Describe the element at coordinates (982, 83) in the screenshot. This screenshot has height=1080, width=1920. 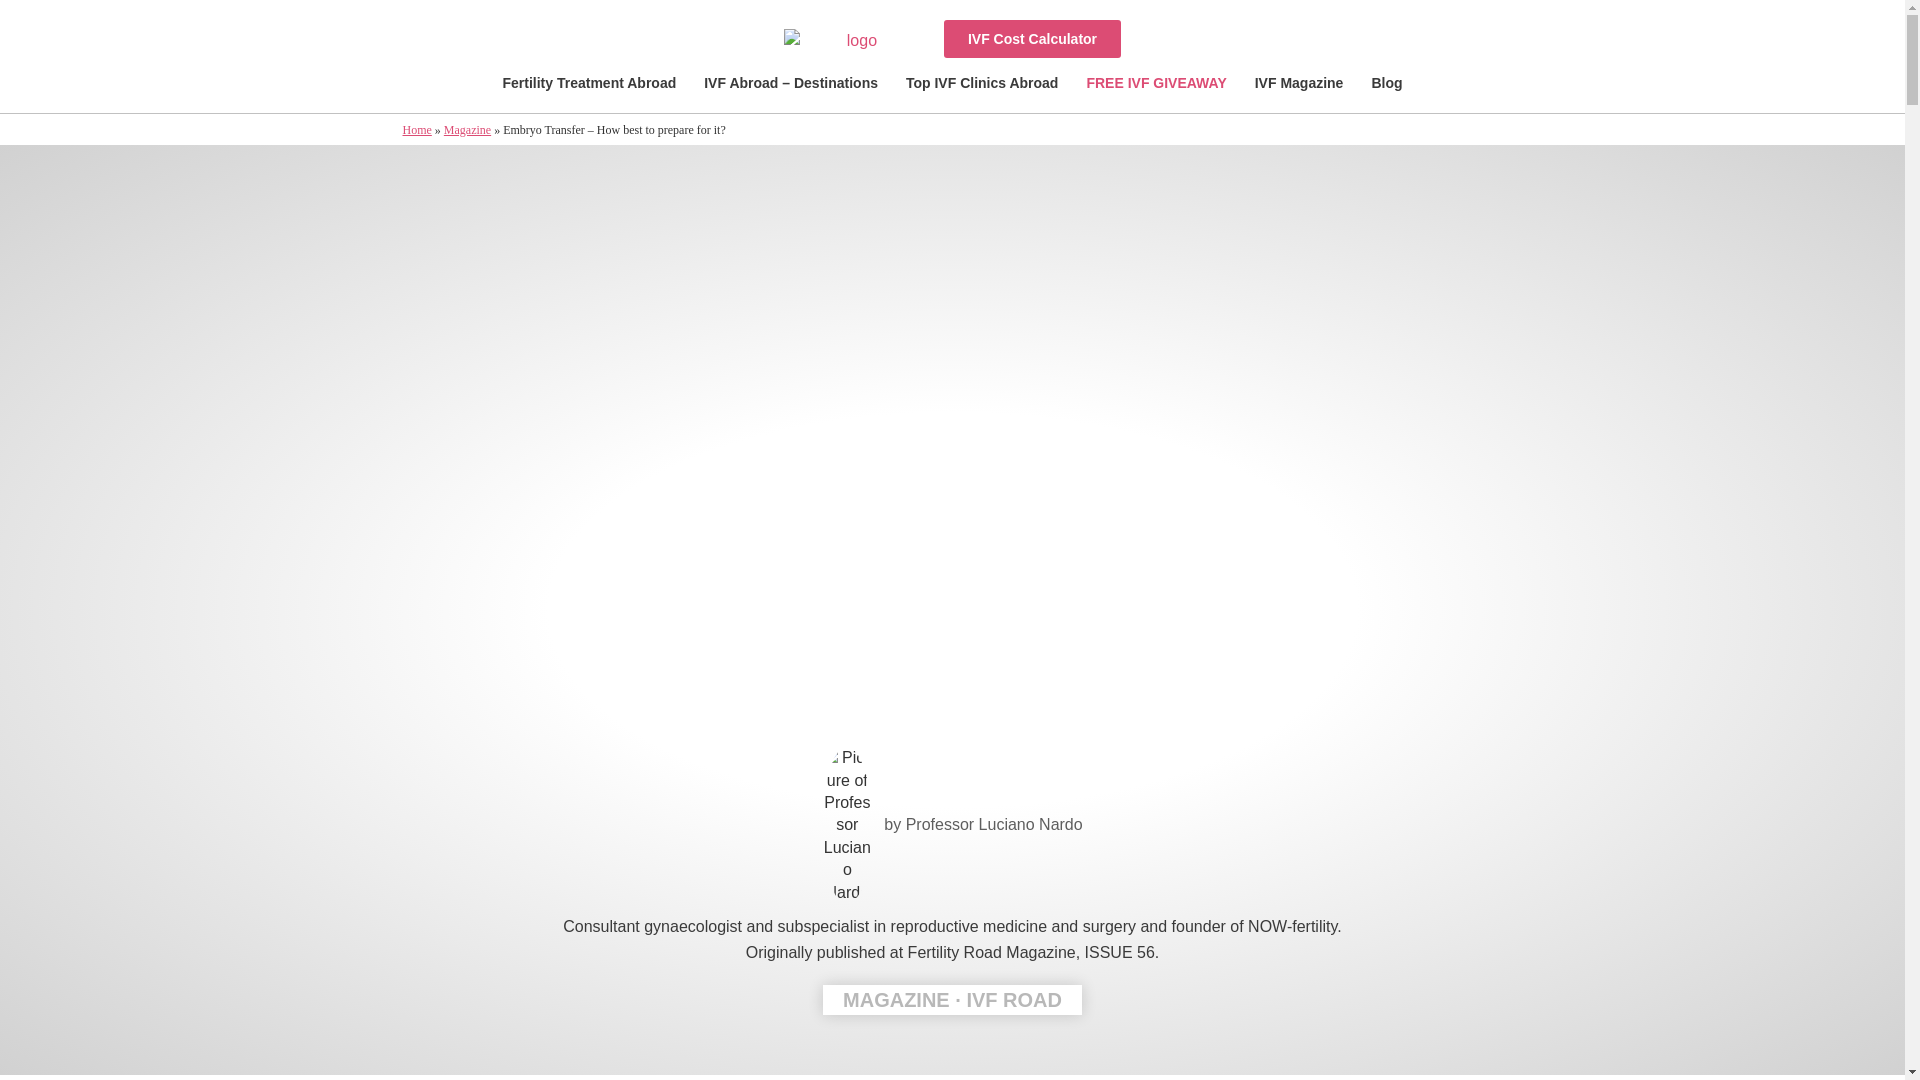
I see `Top IVF Clinics Abroad` at that location.